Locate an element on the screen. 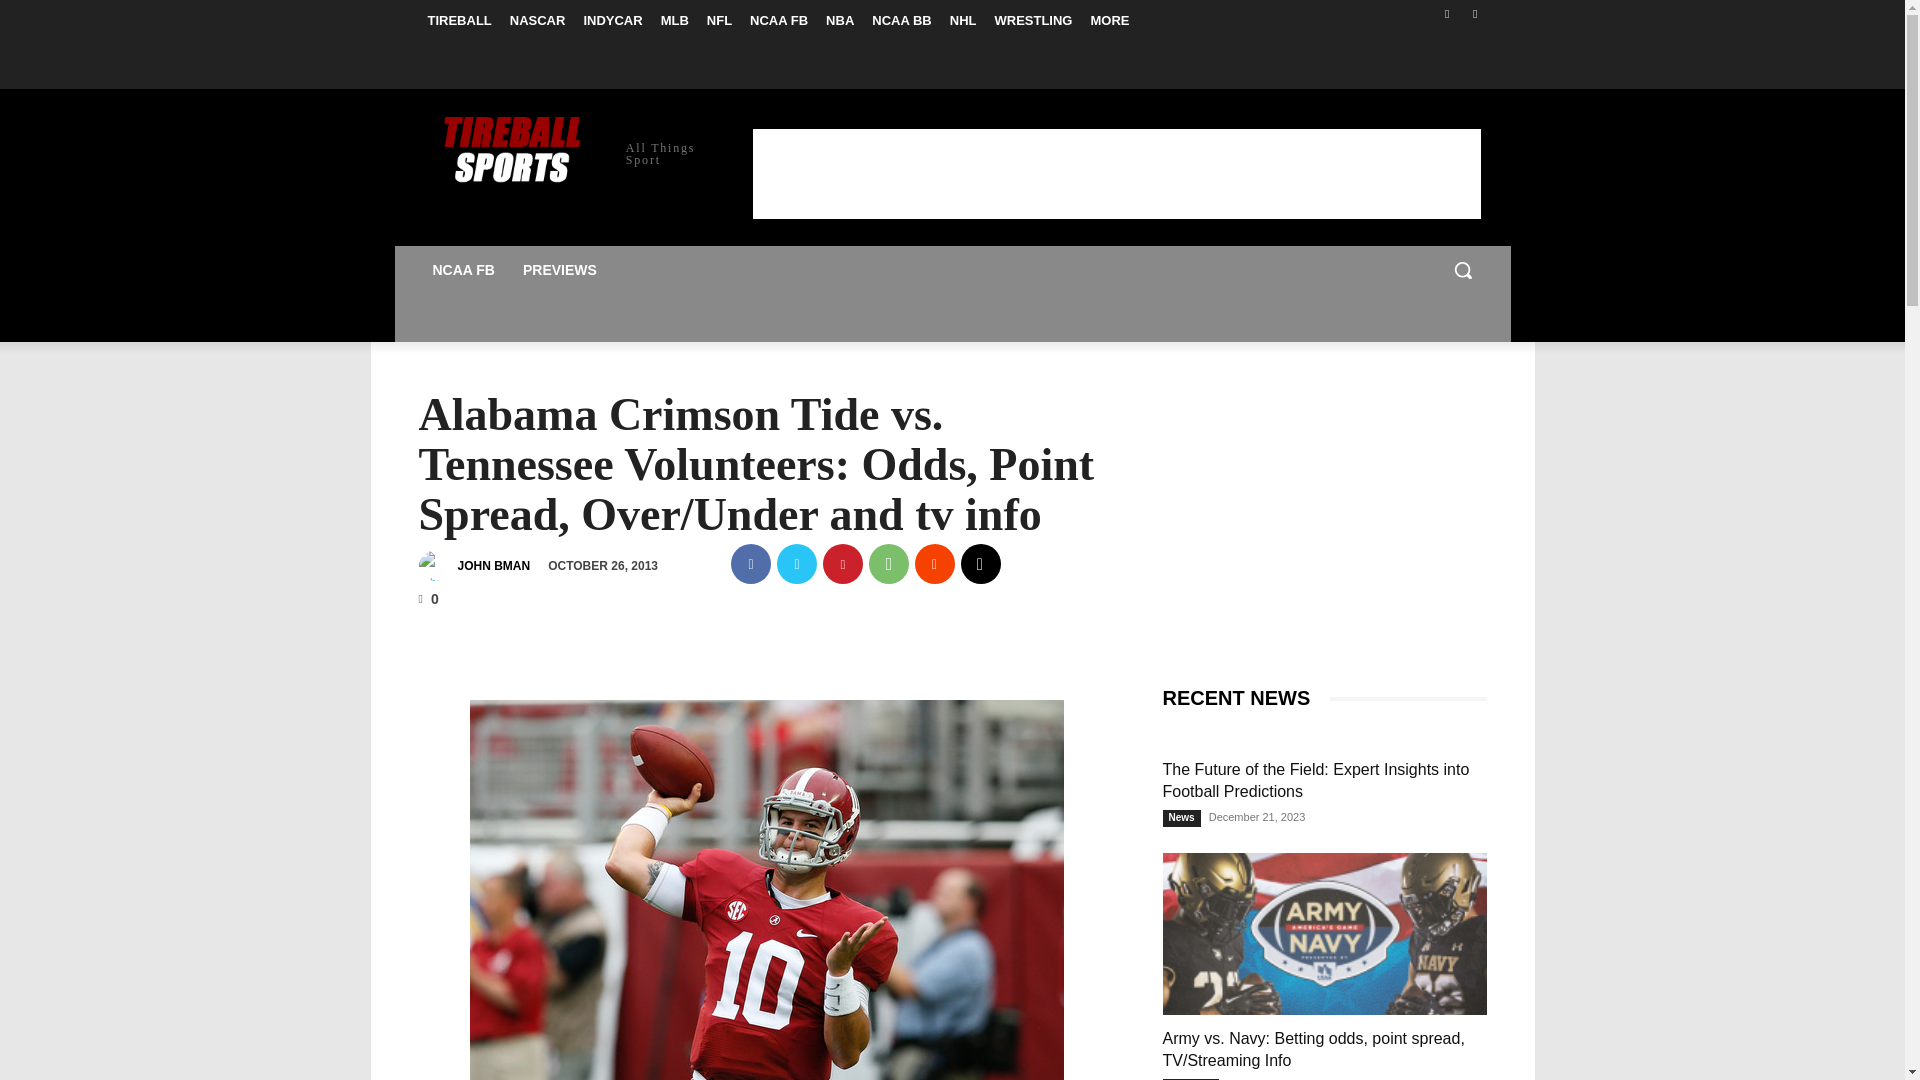 This screenshot has height=1080, width=1920. ReddIt is located at coordinates (934, 564).